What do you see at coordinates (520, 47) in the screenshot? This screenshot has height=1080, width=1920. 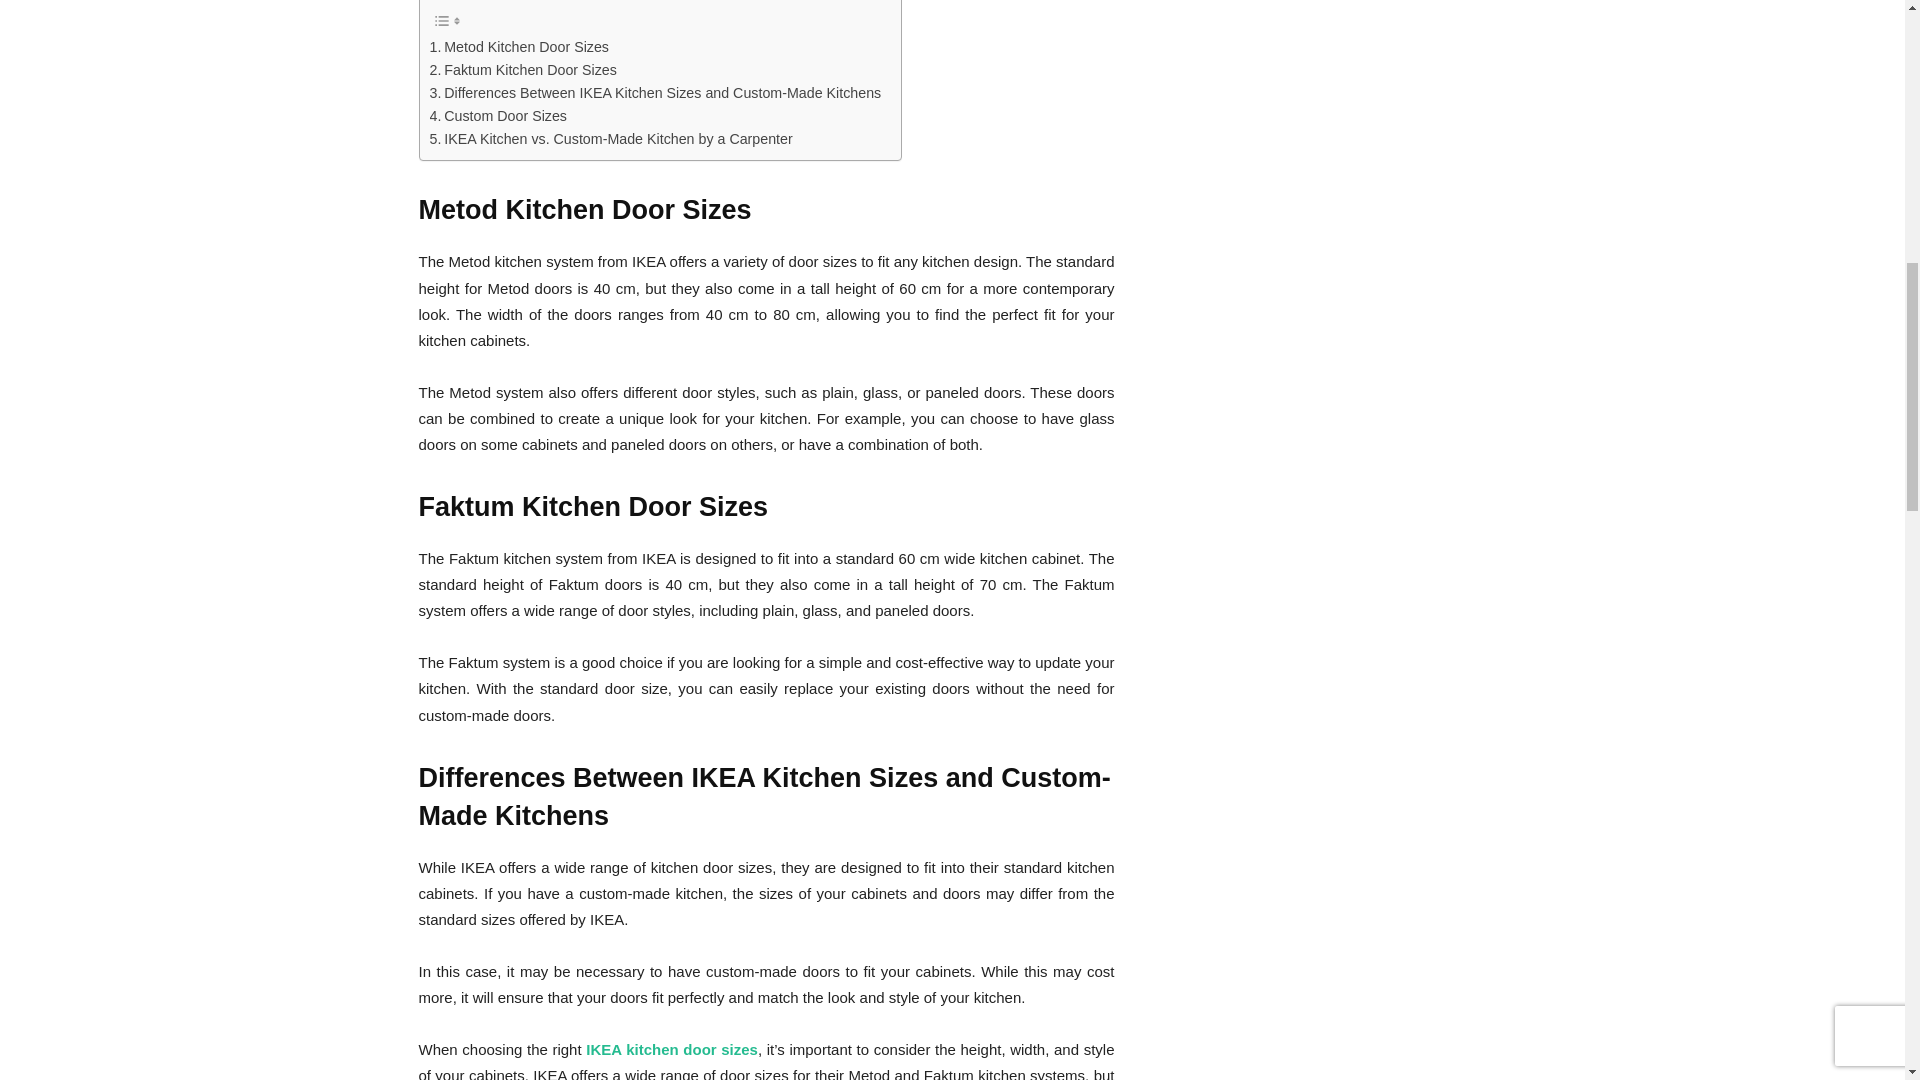 I see `Metod Kitchen Door Sizes` at bounding box center [520, 47].